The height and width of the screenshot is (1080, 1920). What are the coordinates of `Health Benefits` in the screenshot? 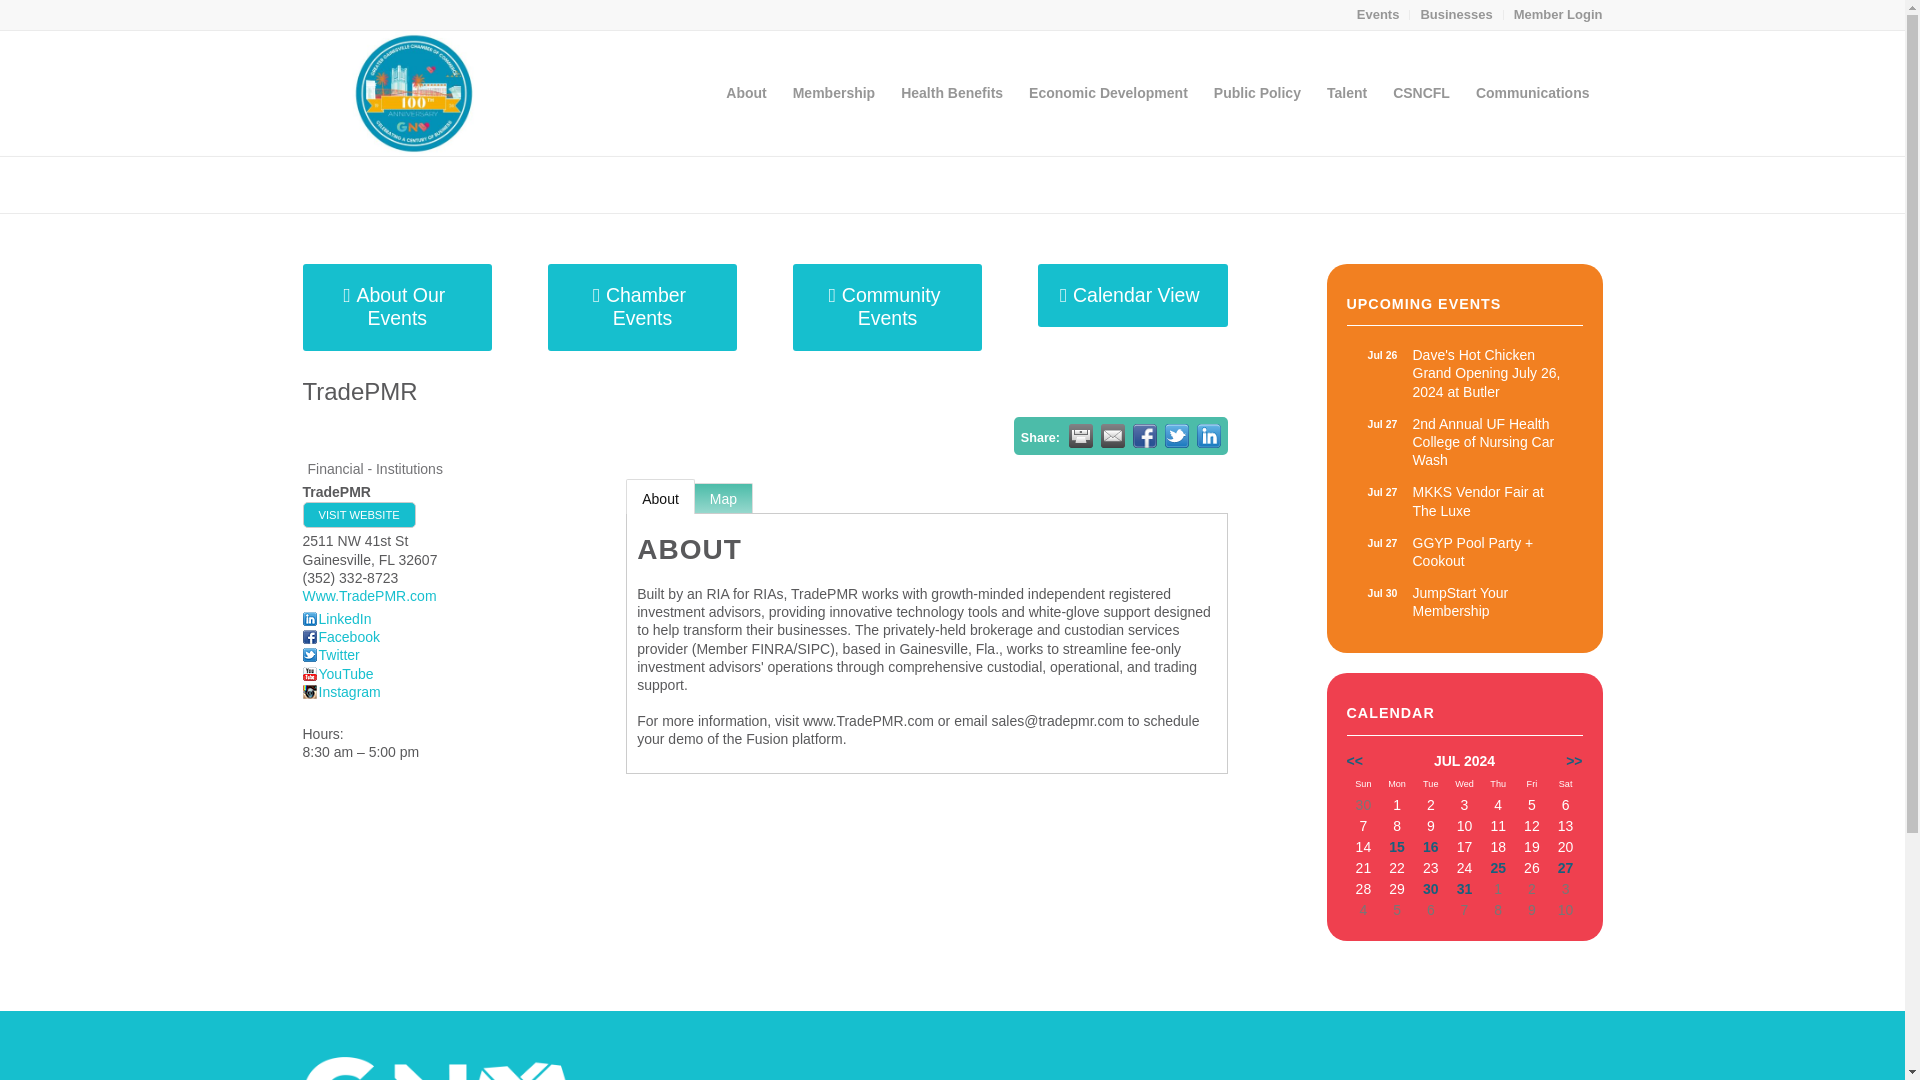 It's located at (368, 183).